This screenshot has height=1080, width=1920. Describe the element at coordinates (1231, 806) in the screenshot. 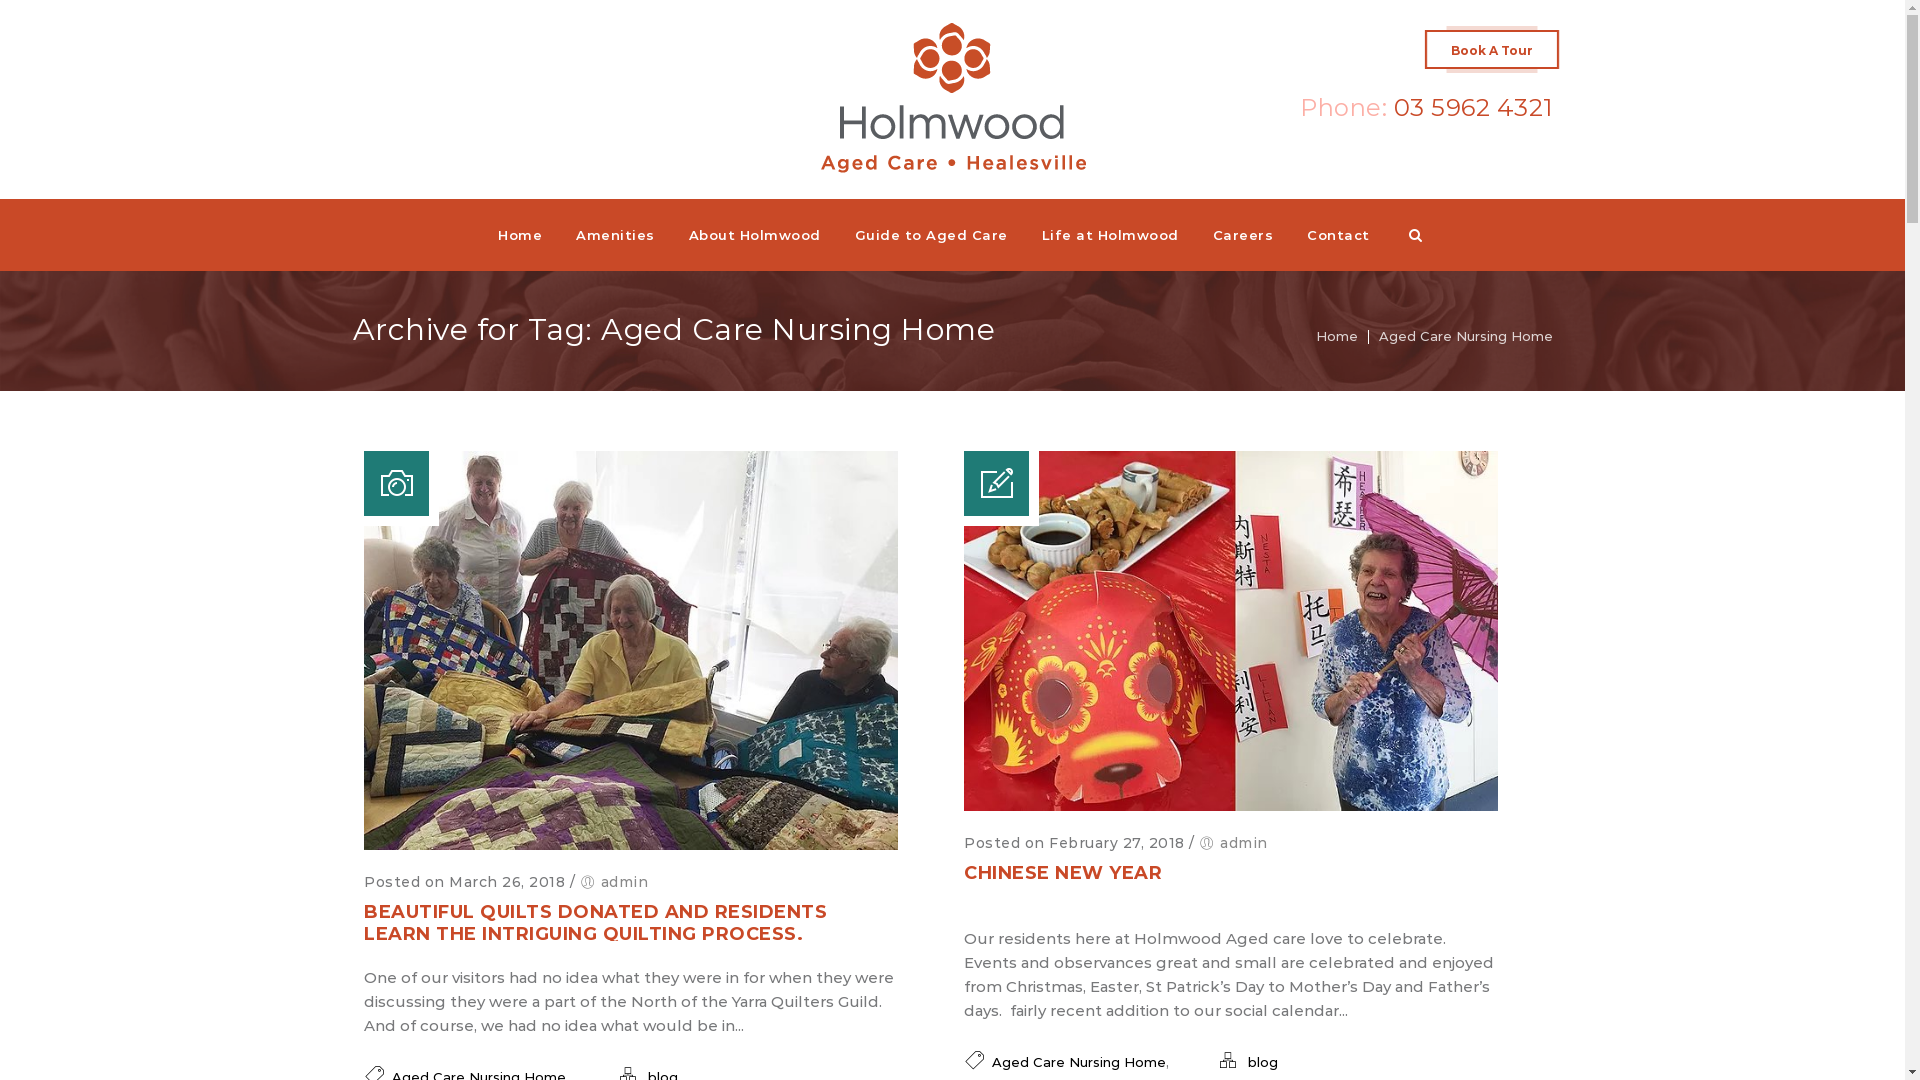

I see `Permalink to Chinese New Year` at that location.